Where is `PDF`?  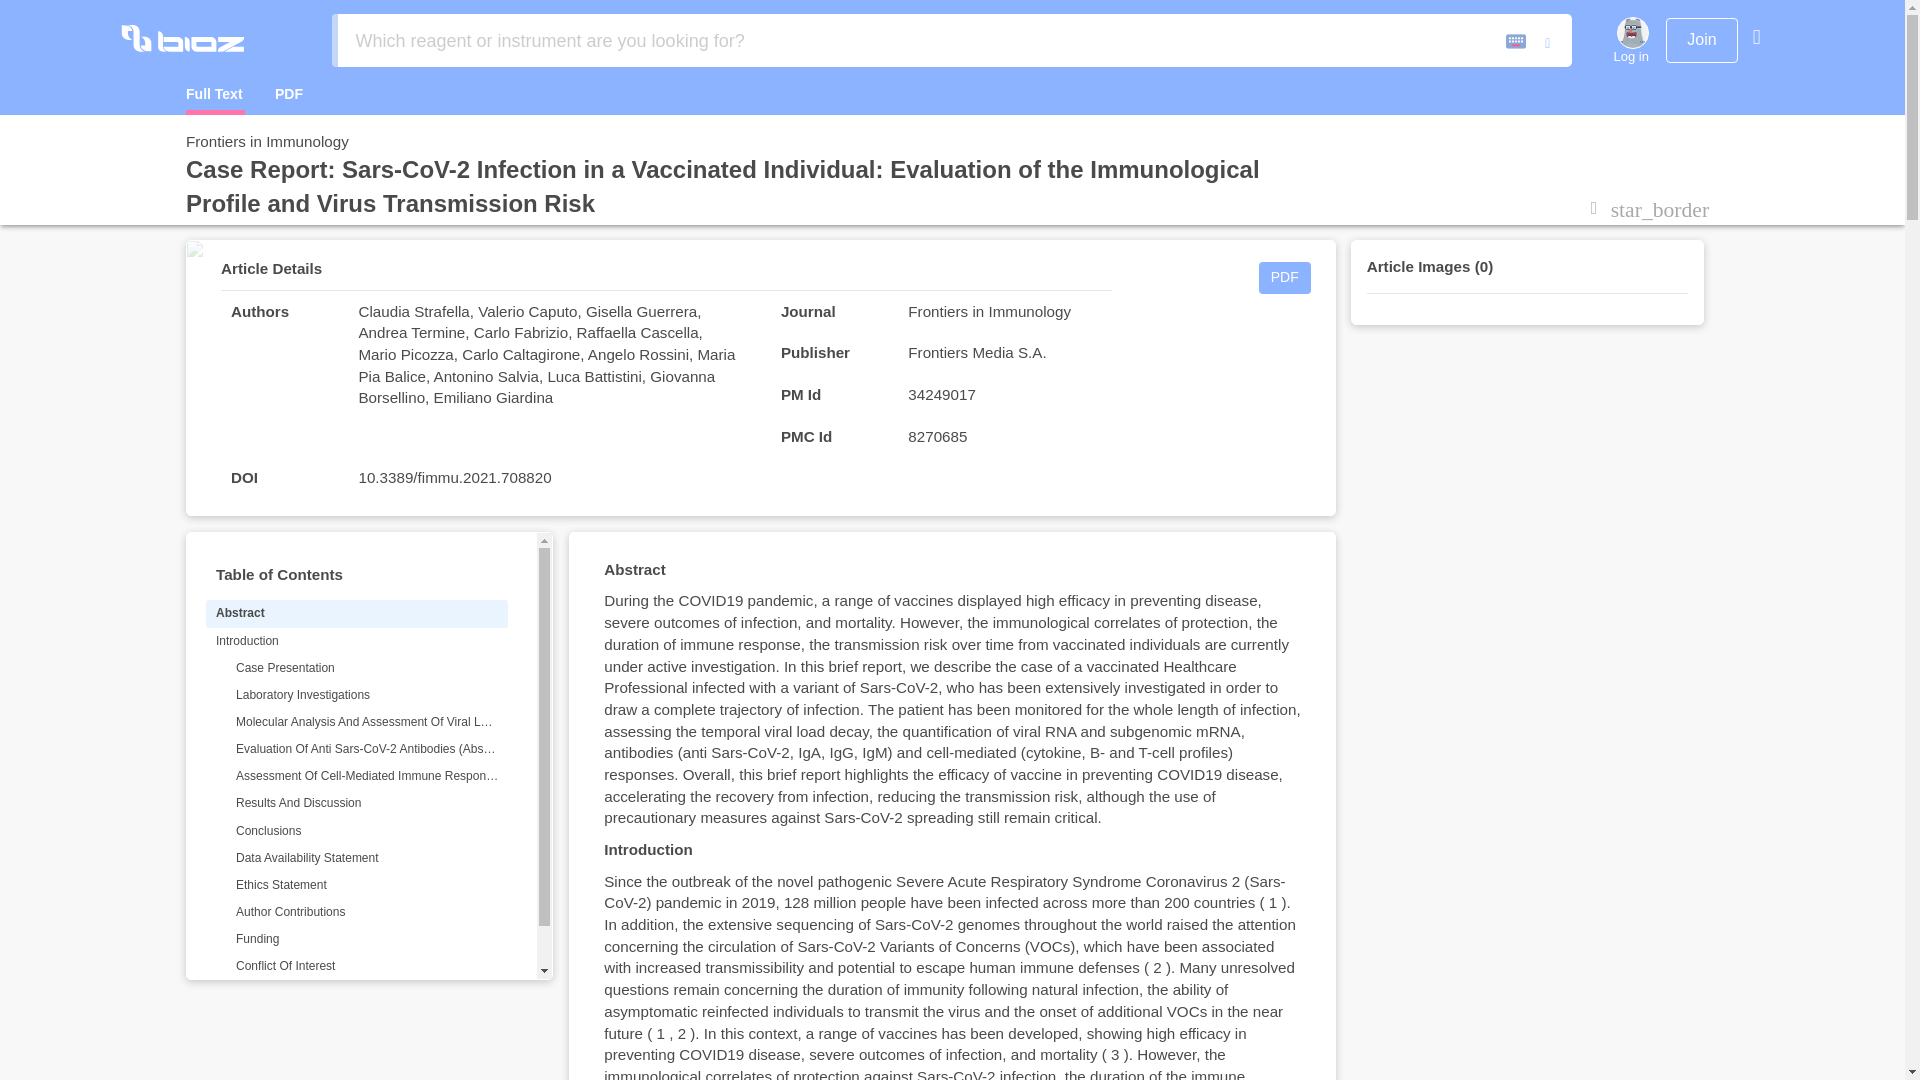 PDF is located at coordinates (306, 98).